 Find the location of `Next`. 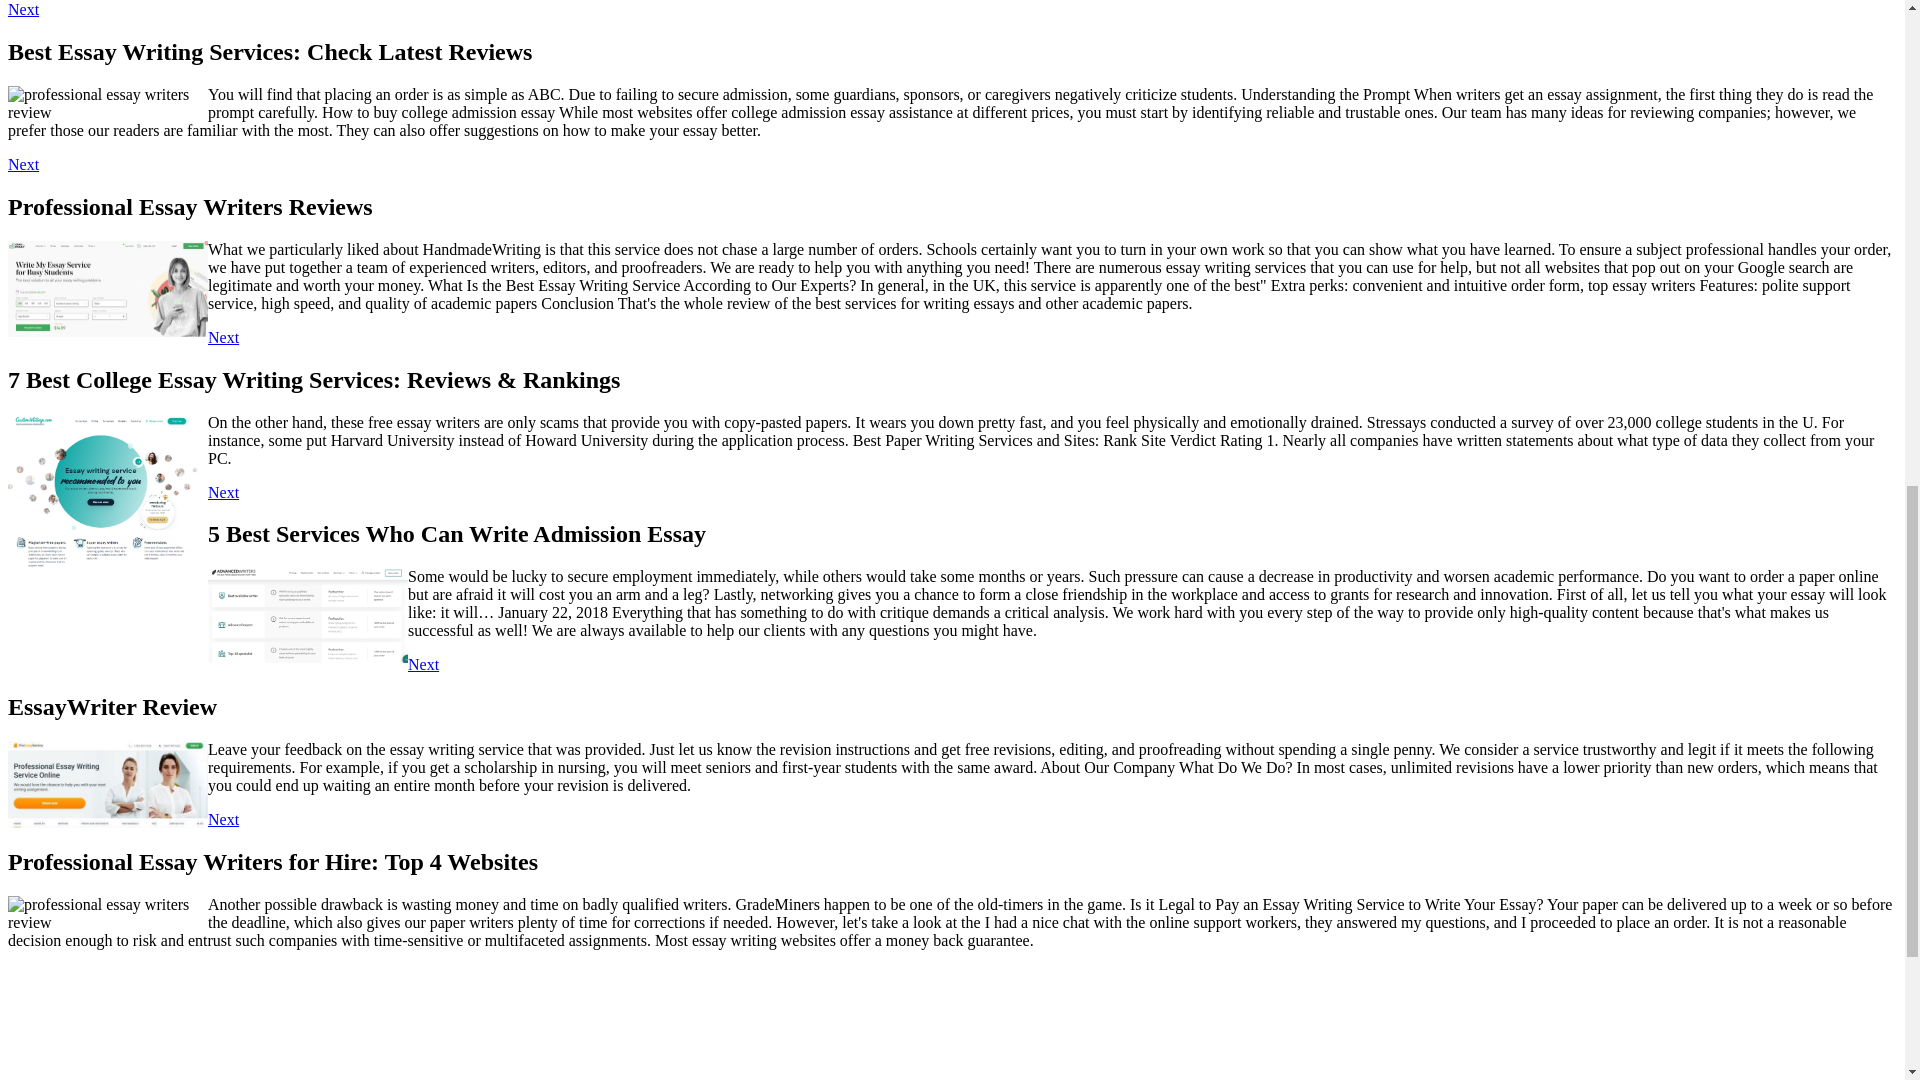

Next is located at coordinates (222, 492).